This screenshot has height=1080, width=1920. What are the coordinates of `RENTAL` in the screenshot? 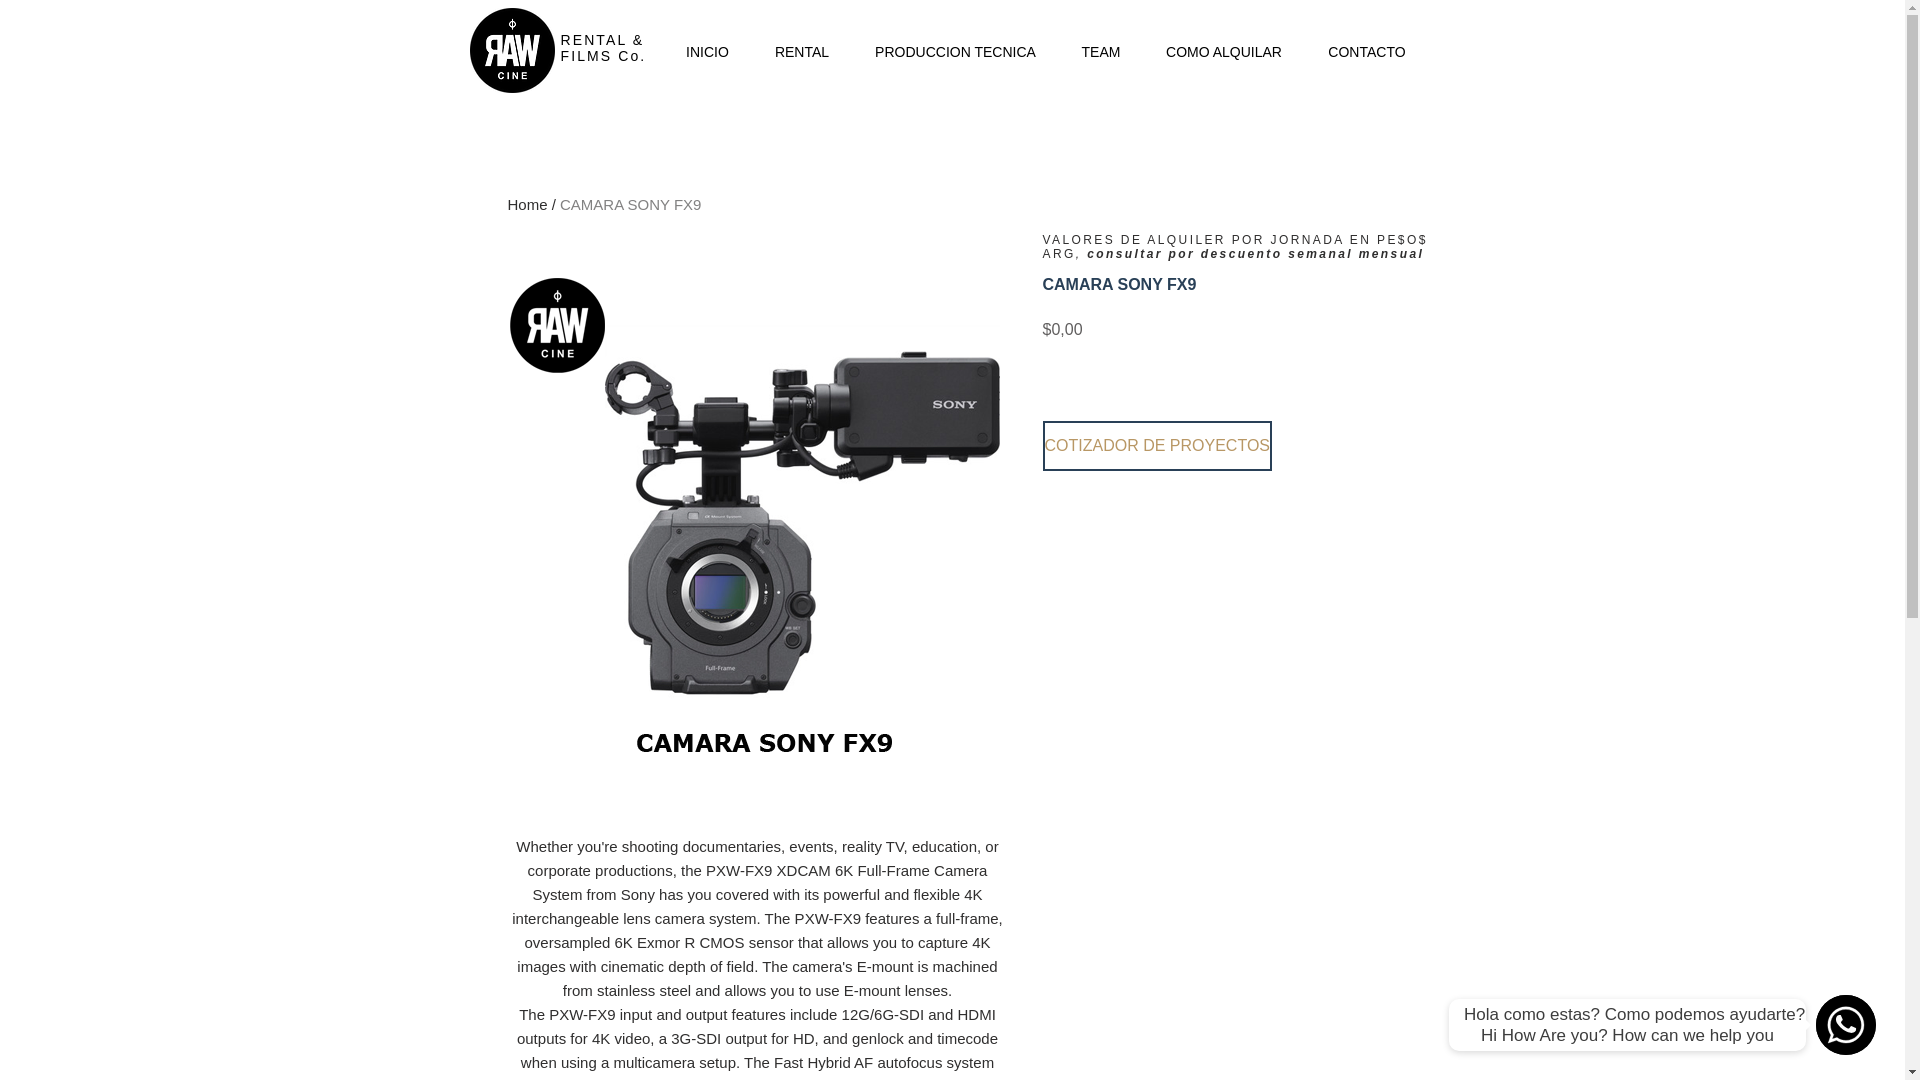 It's located at (802, 52).